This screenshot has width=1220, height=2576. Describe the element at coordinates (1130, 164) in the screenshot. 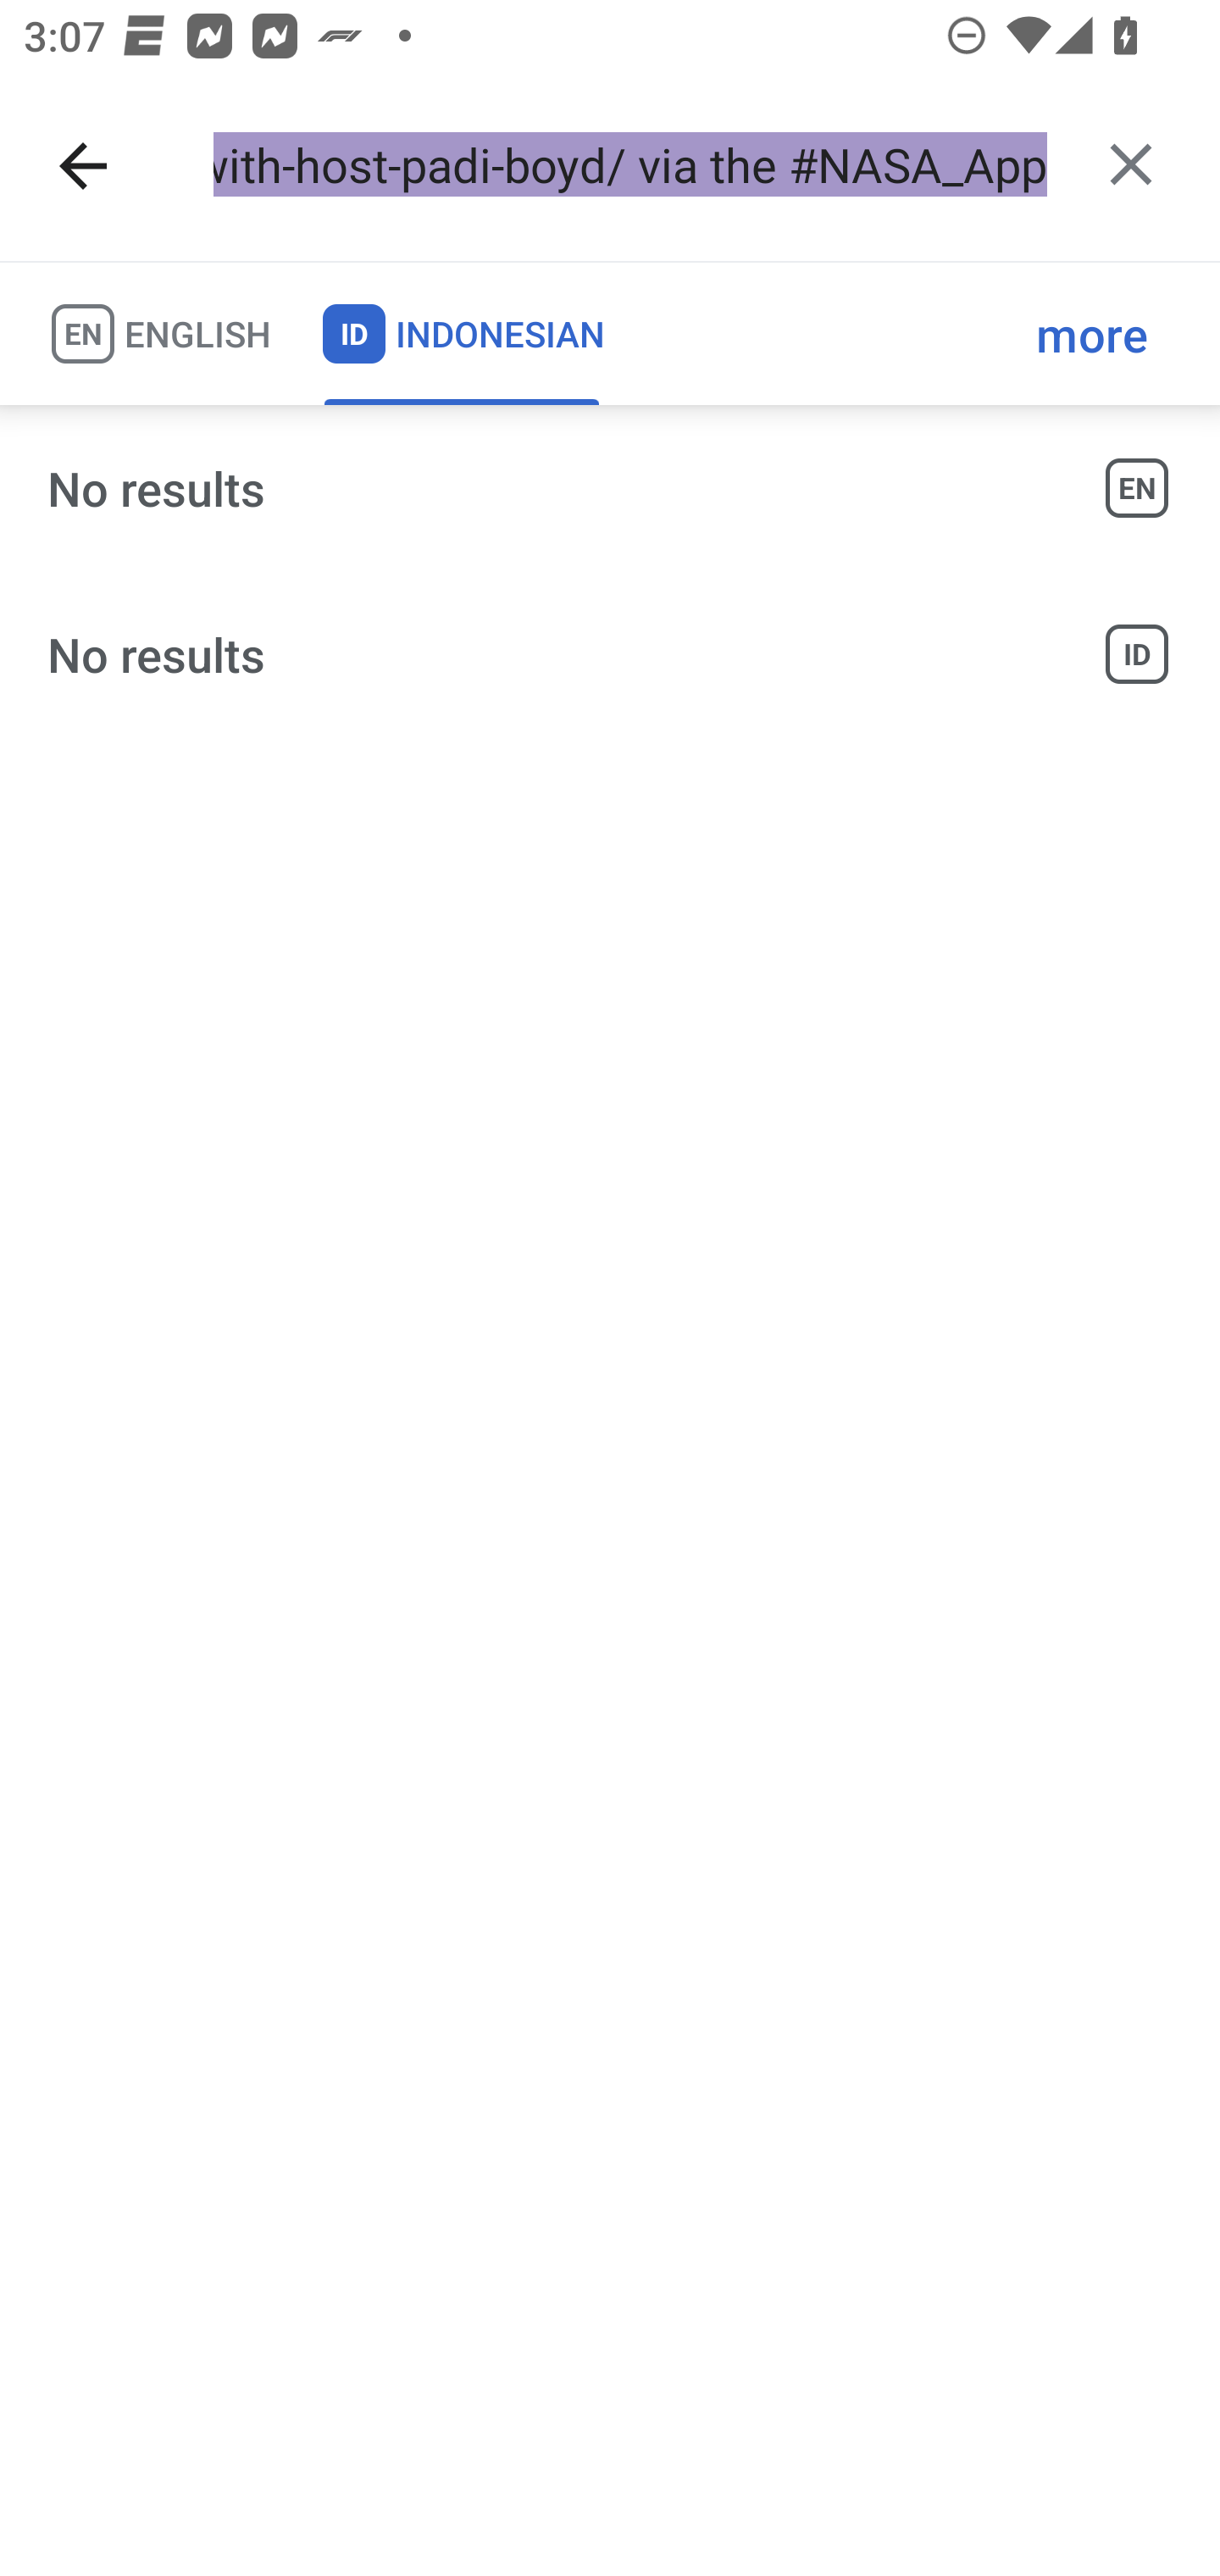

I see `Clear query` at that location.